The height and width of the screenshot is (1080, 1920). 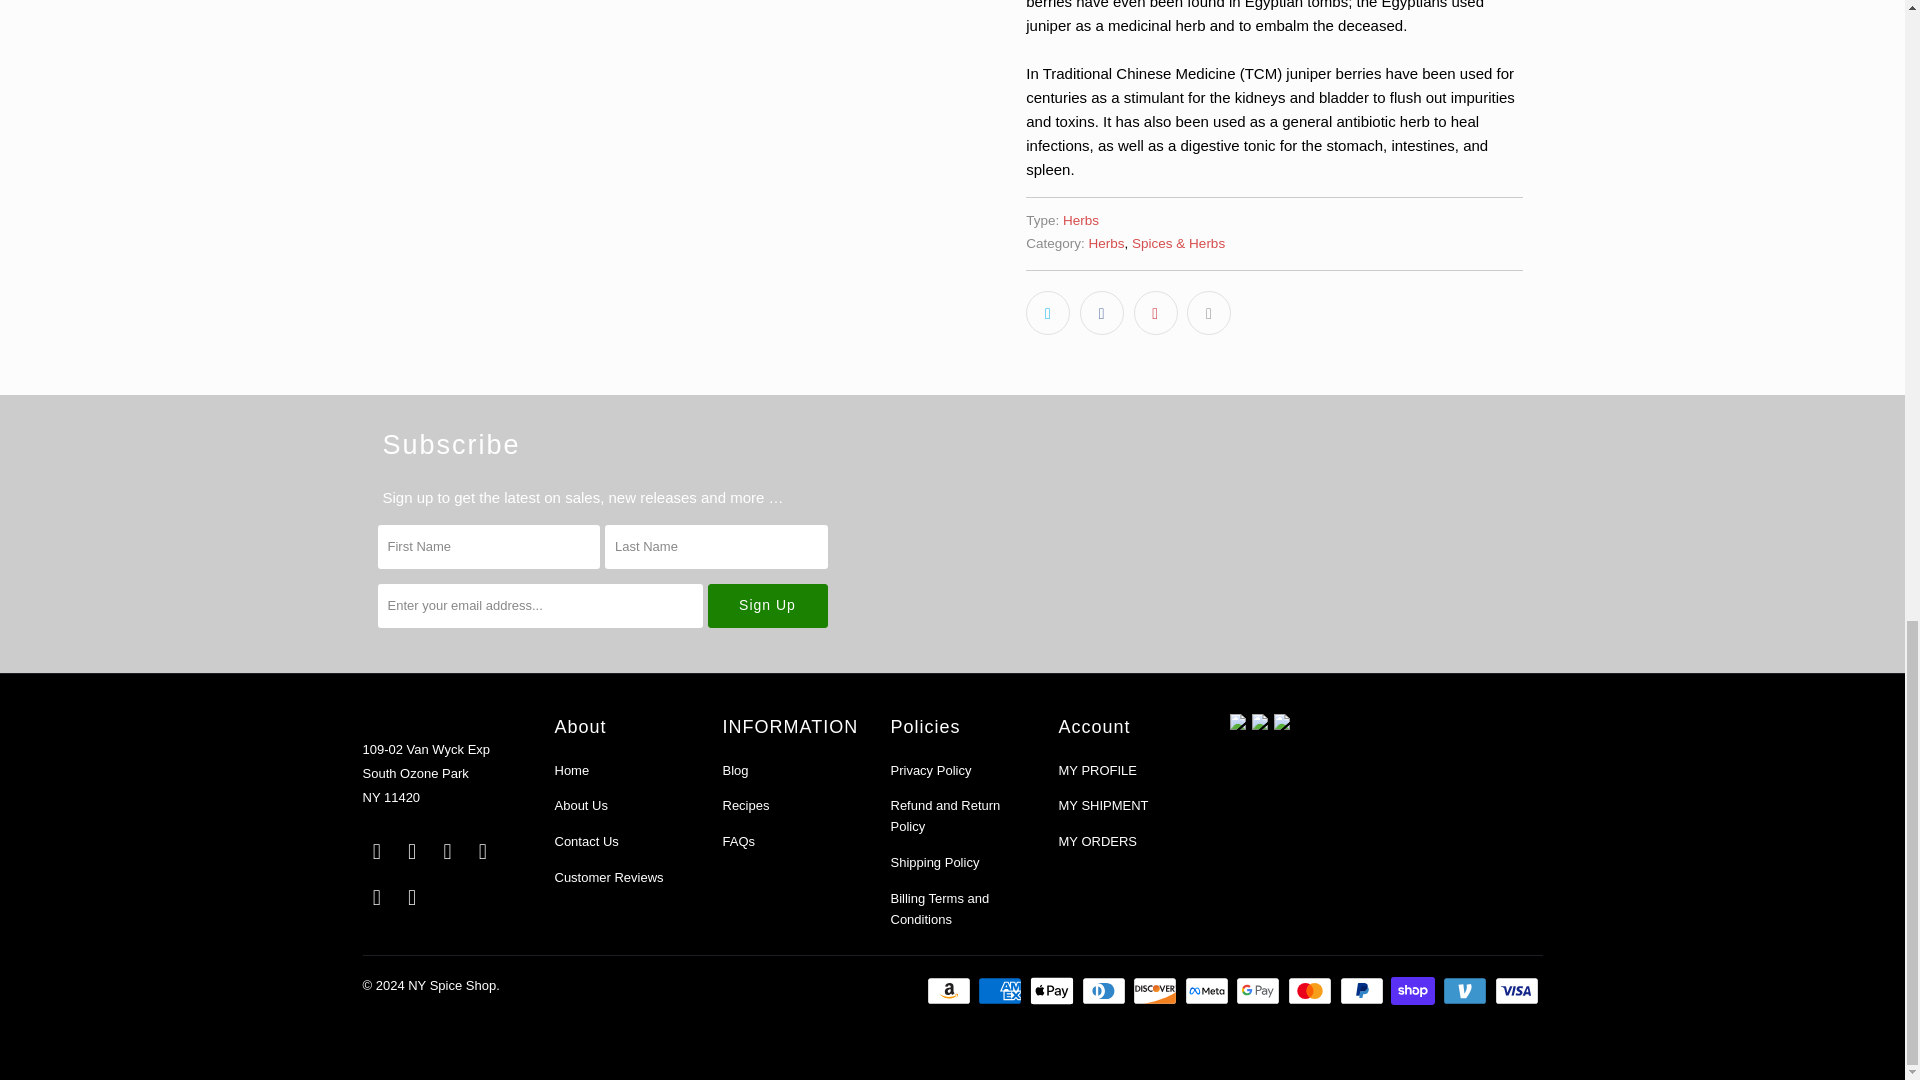 What do you see at coordinates (1312, 990) in the screenshot?
I see `Mastercard` at bounding box center [1312, 990].